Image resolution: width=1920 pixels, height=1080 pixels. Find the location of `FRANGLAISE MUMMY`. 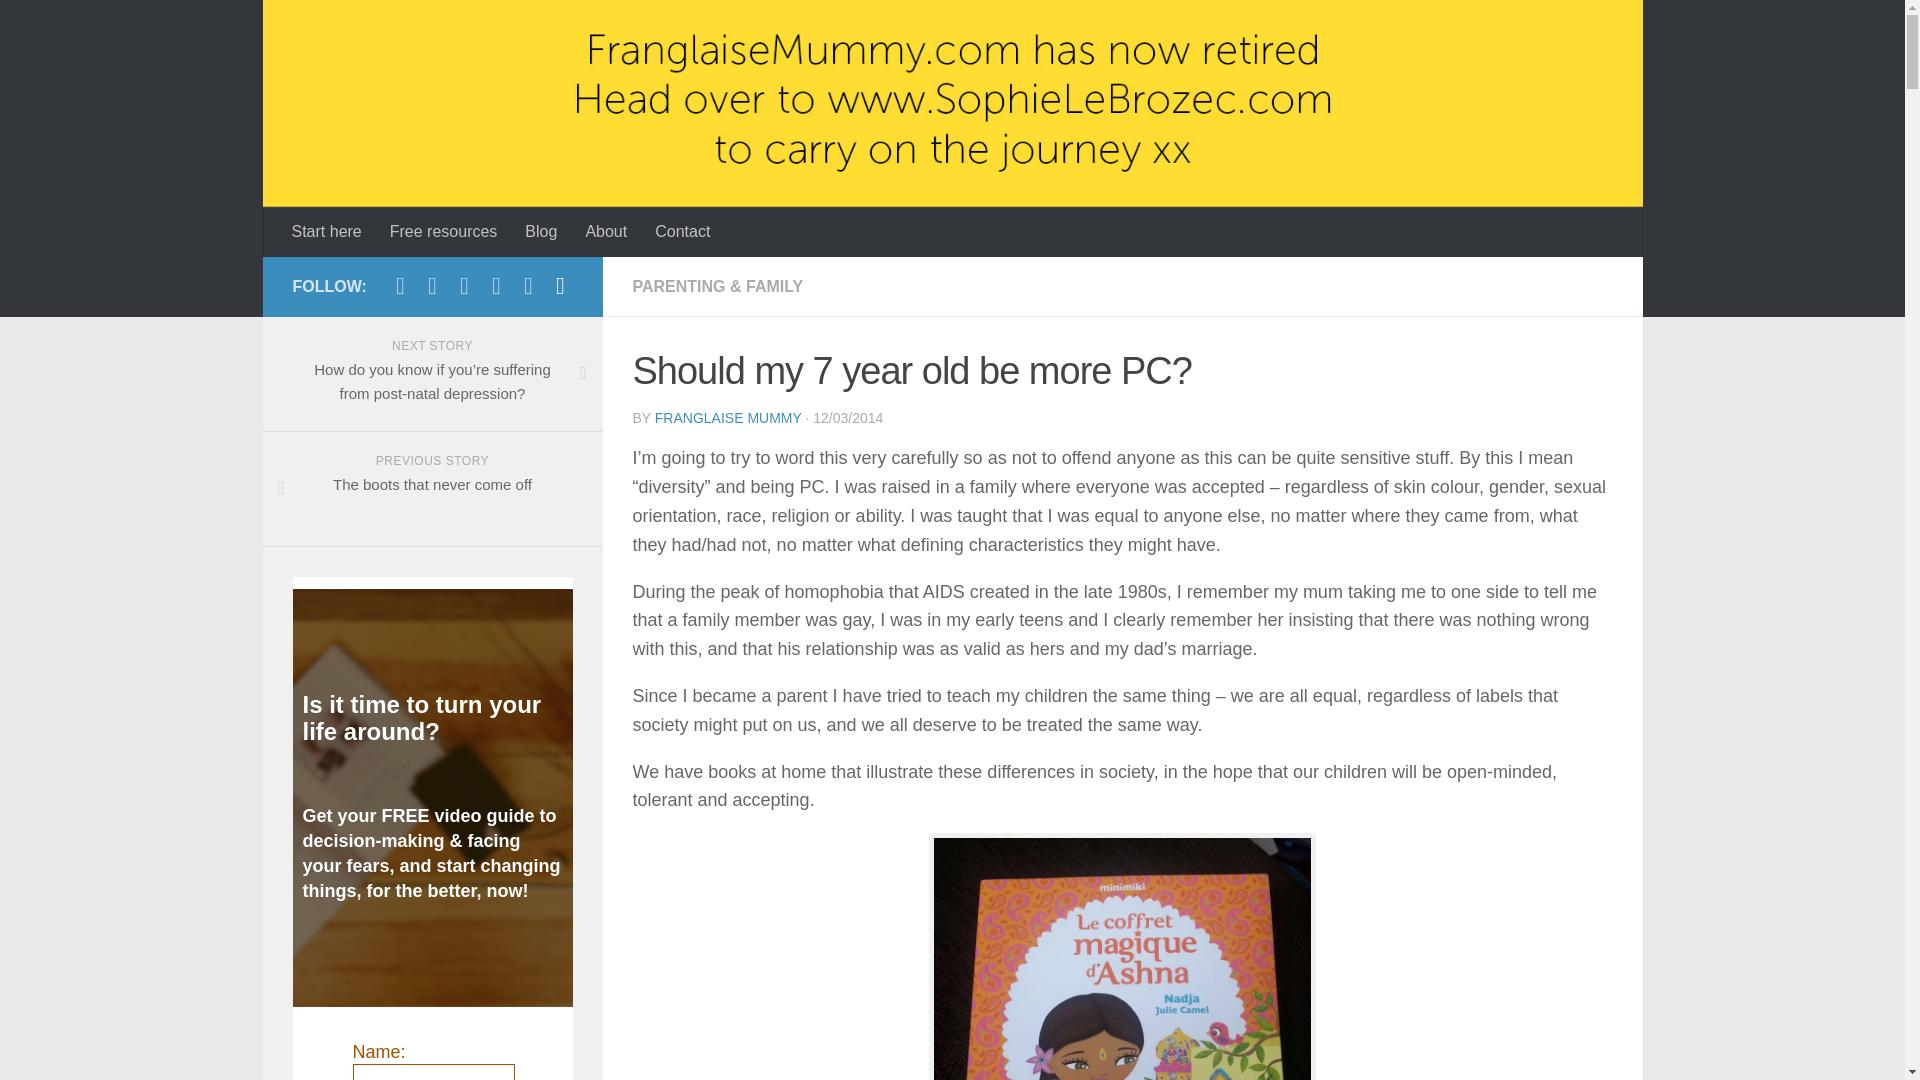

FRANGLAISE MUMMY is located at coordinates (728, 418).